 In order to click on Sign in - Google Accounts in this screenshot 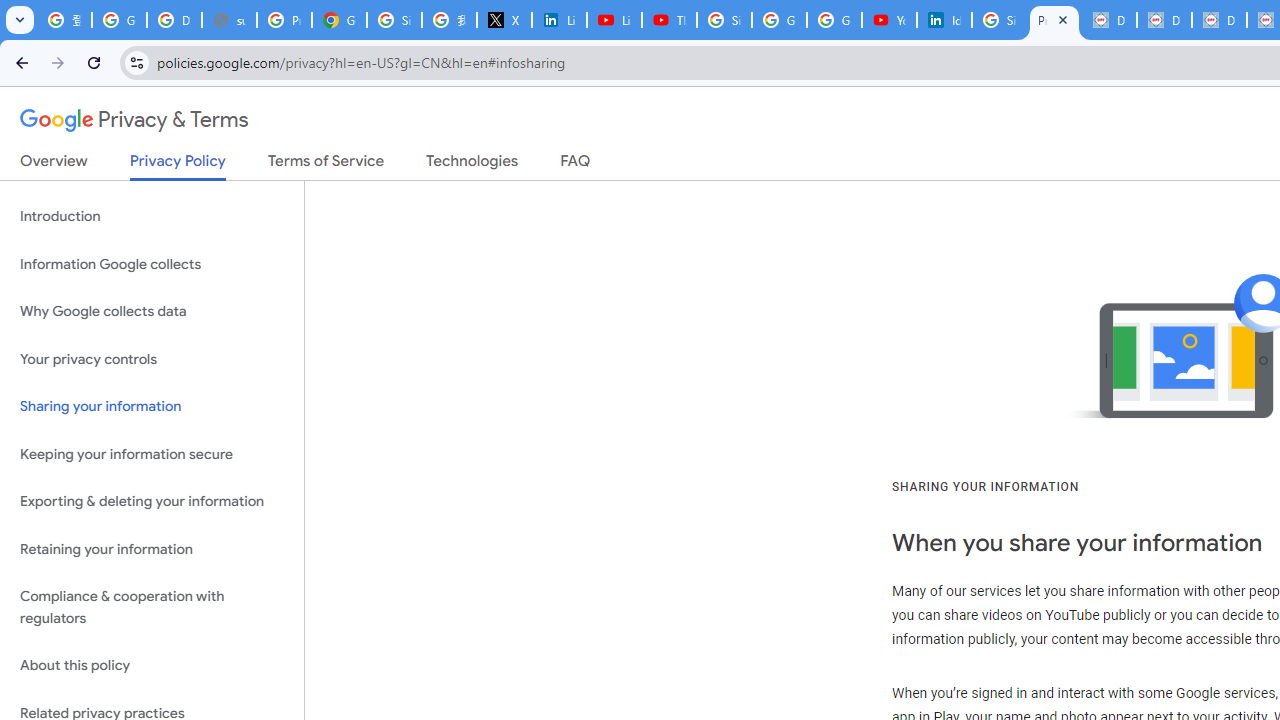, I will do `click(394, 20)`.